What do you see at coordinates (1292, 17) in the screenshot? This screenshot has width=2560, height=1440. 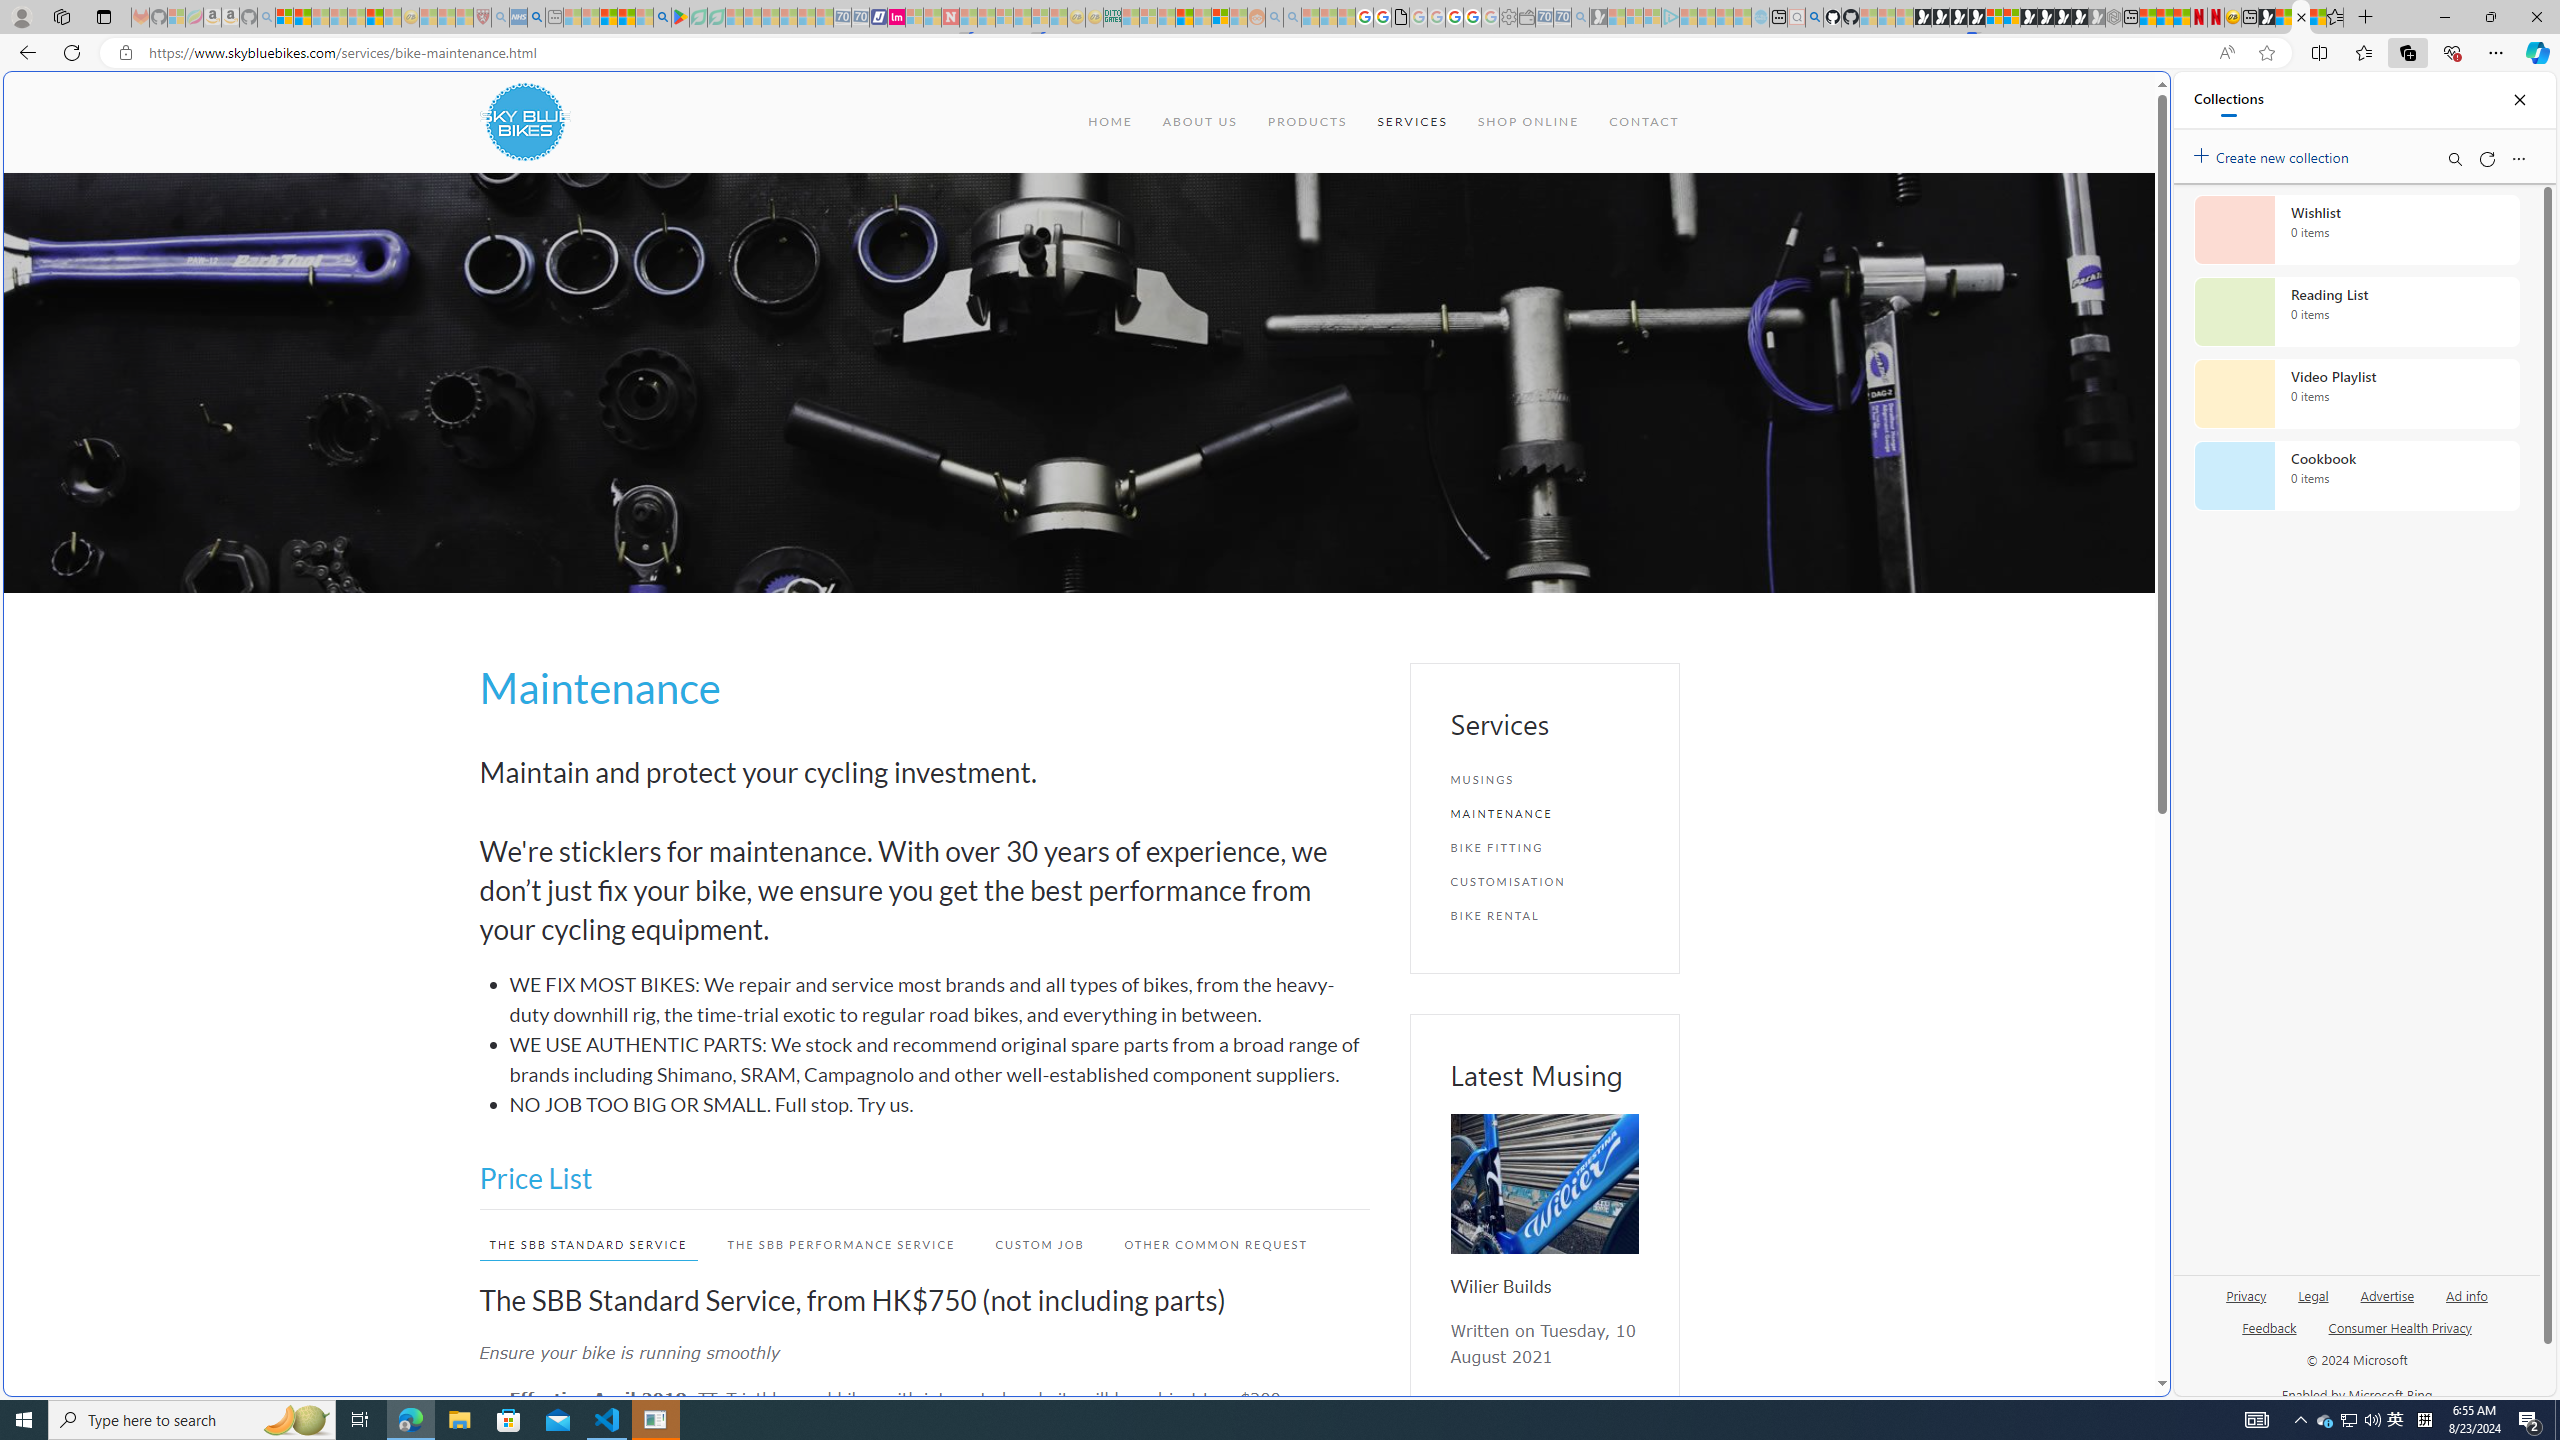 I see `Utah sues federal government - Search - Sleeping` at bounding box center [1292, 17].